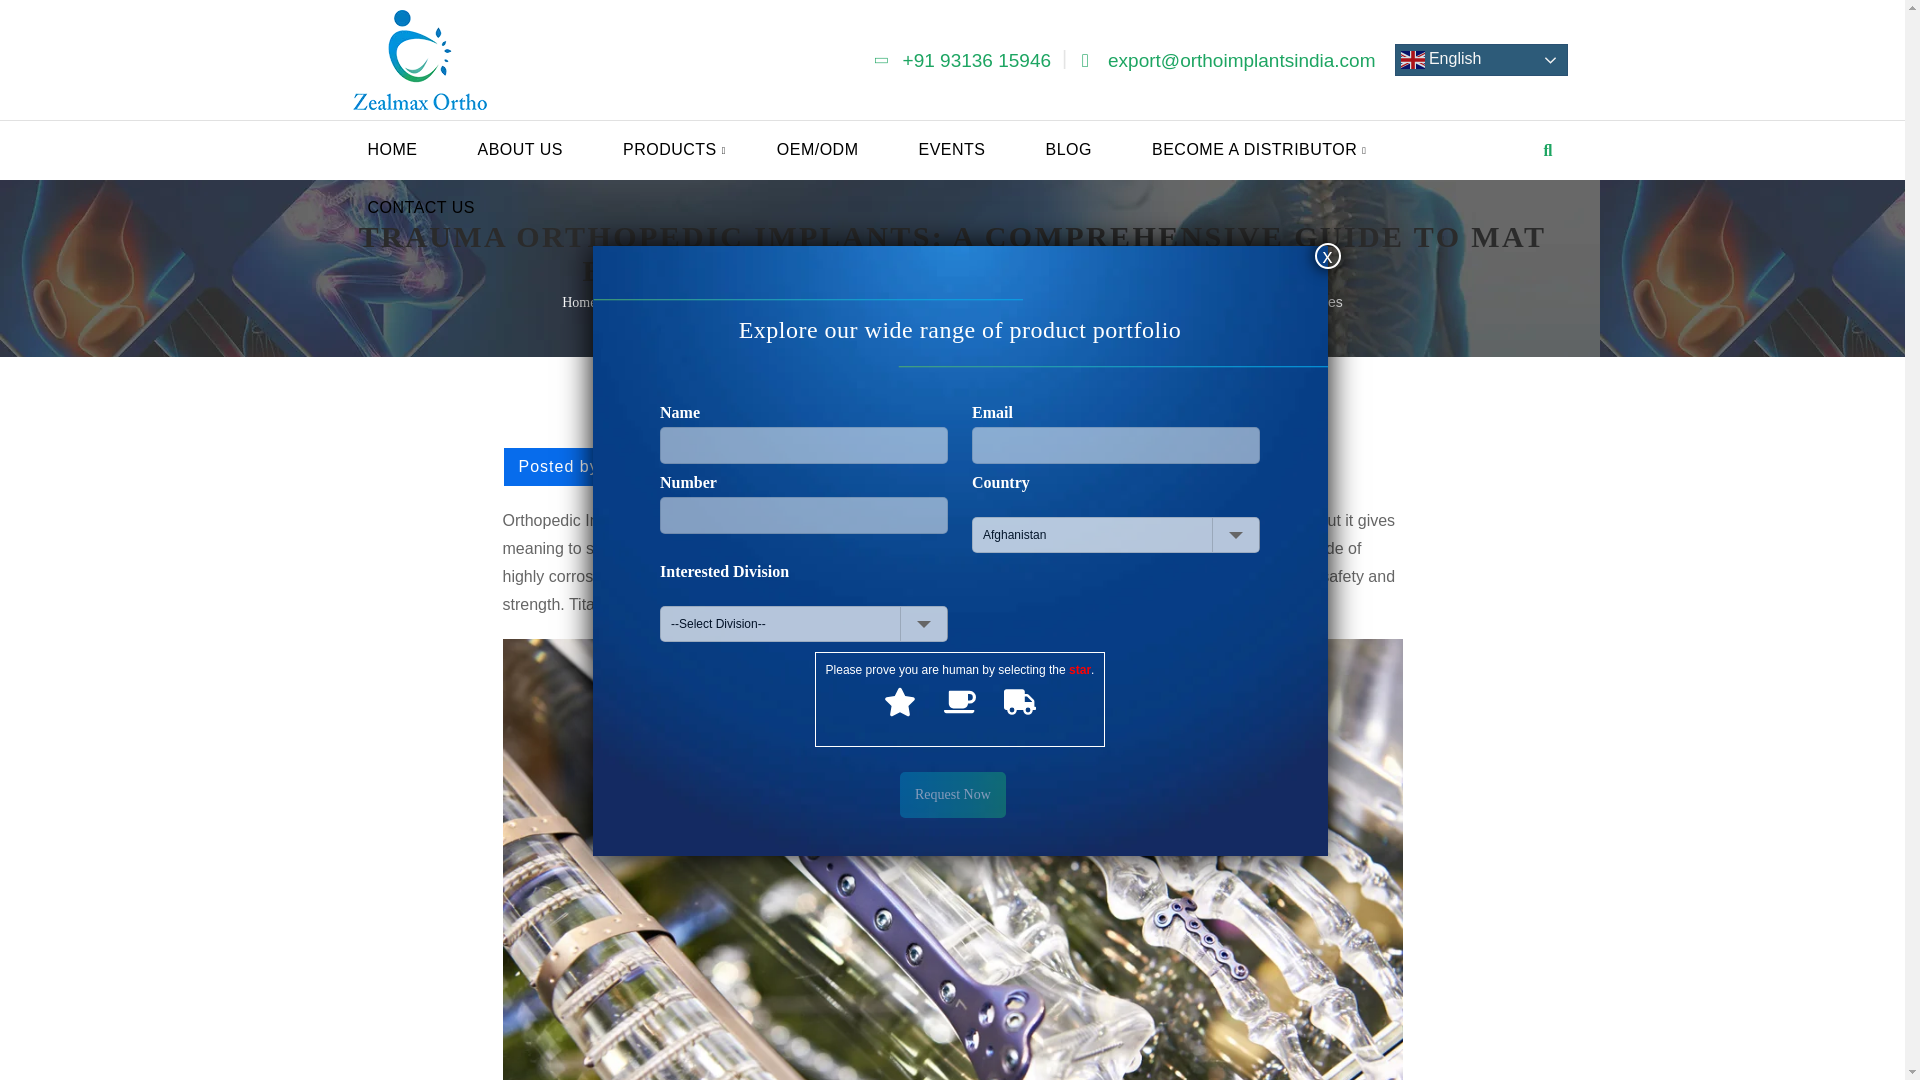 This screenshot has width=1920, height=1080. What do you see at coordinates (392, 150) in the screenshot?
I see `HOME` at bounding box center [392, 150].